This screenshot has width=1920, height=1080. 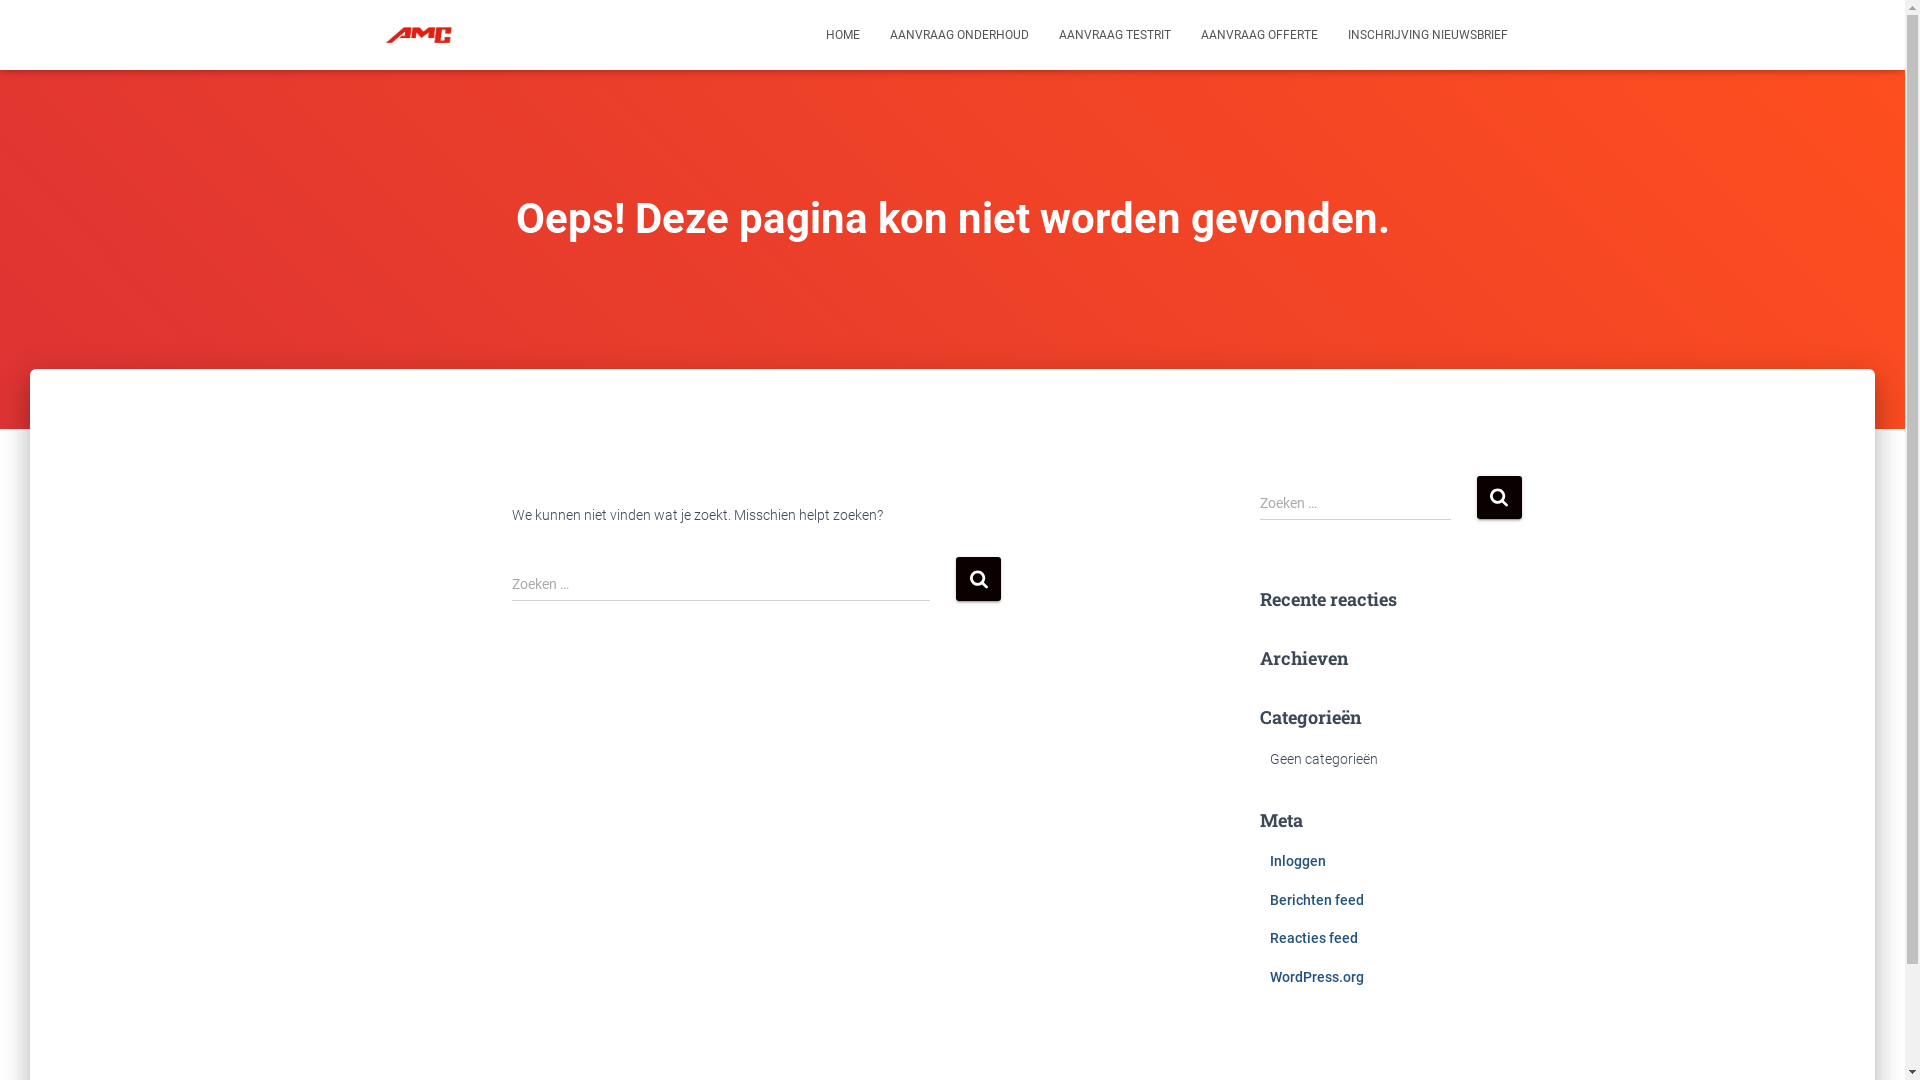 I want to click on Zoeken, so click(x=978, y=578).